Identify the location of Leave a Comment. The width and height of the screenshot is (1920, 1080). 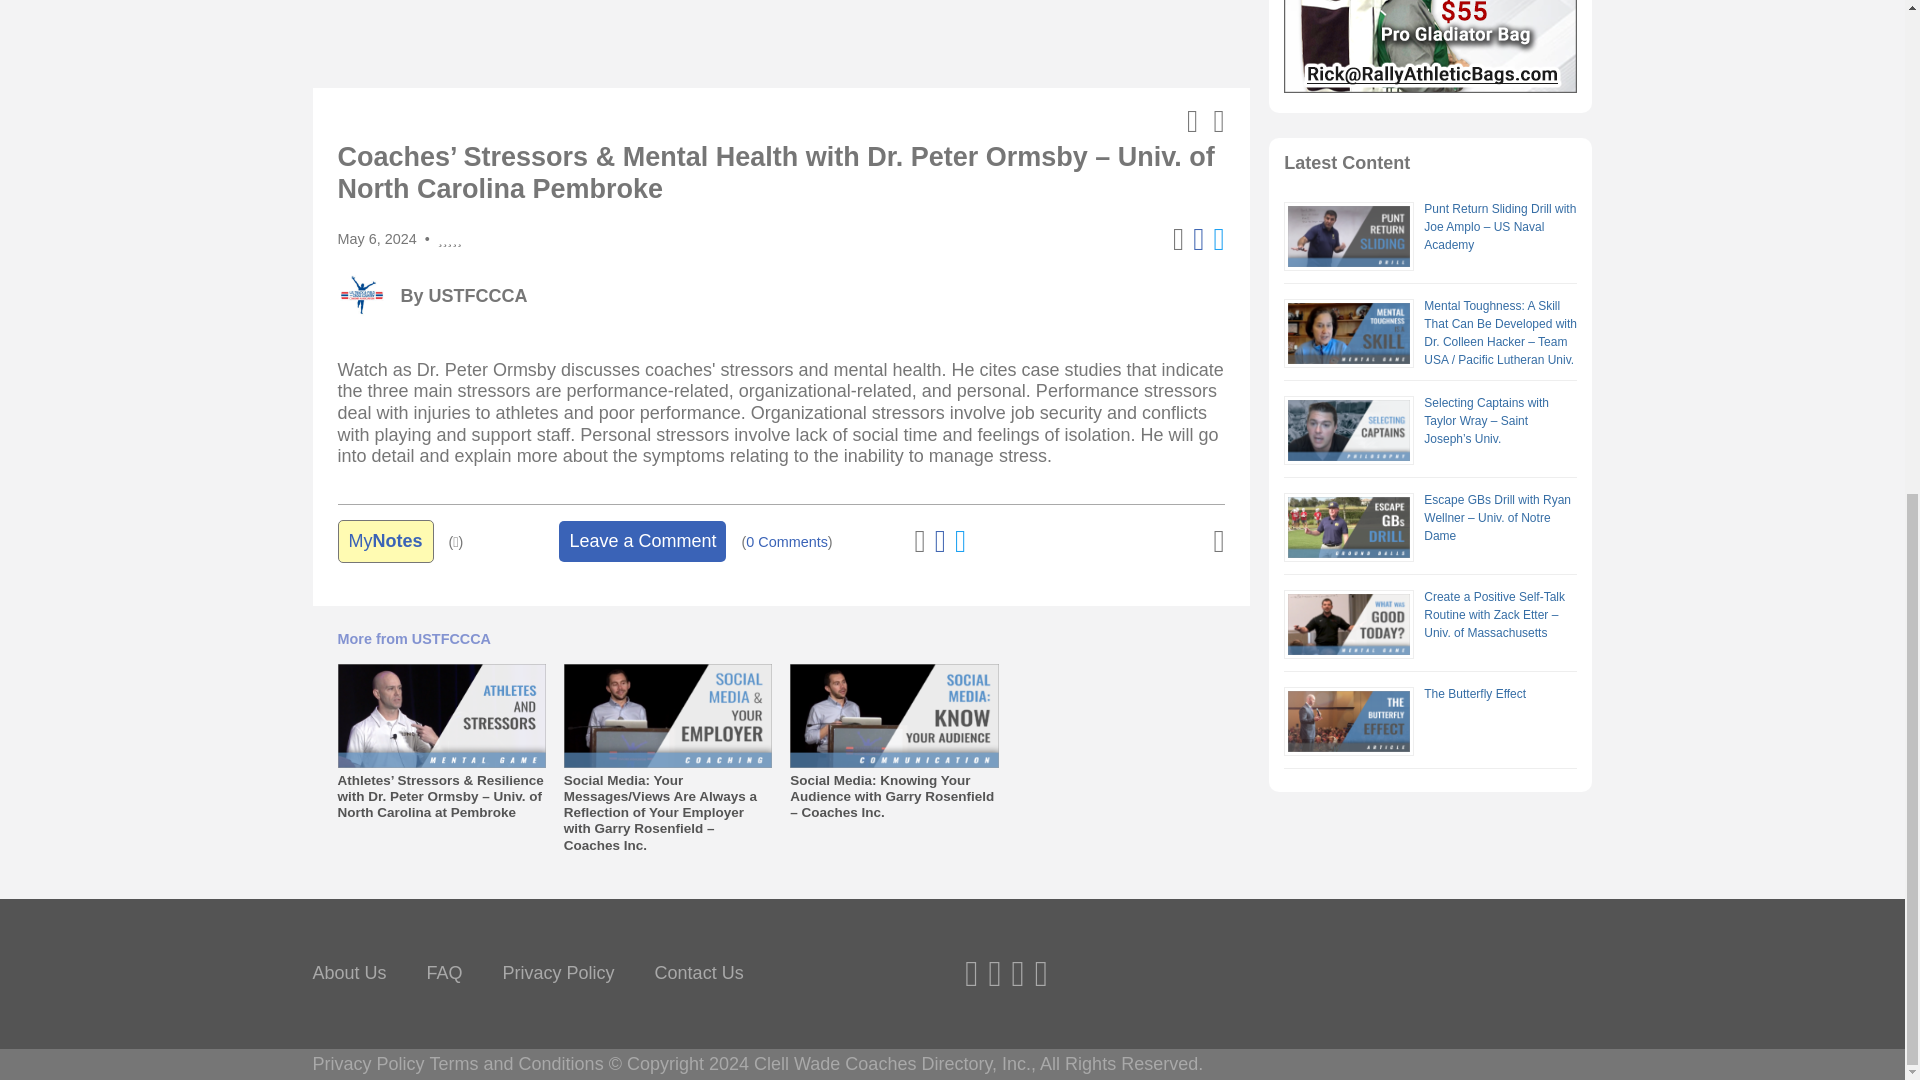
(642, 541).